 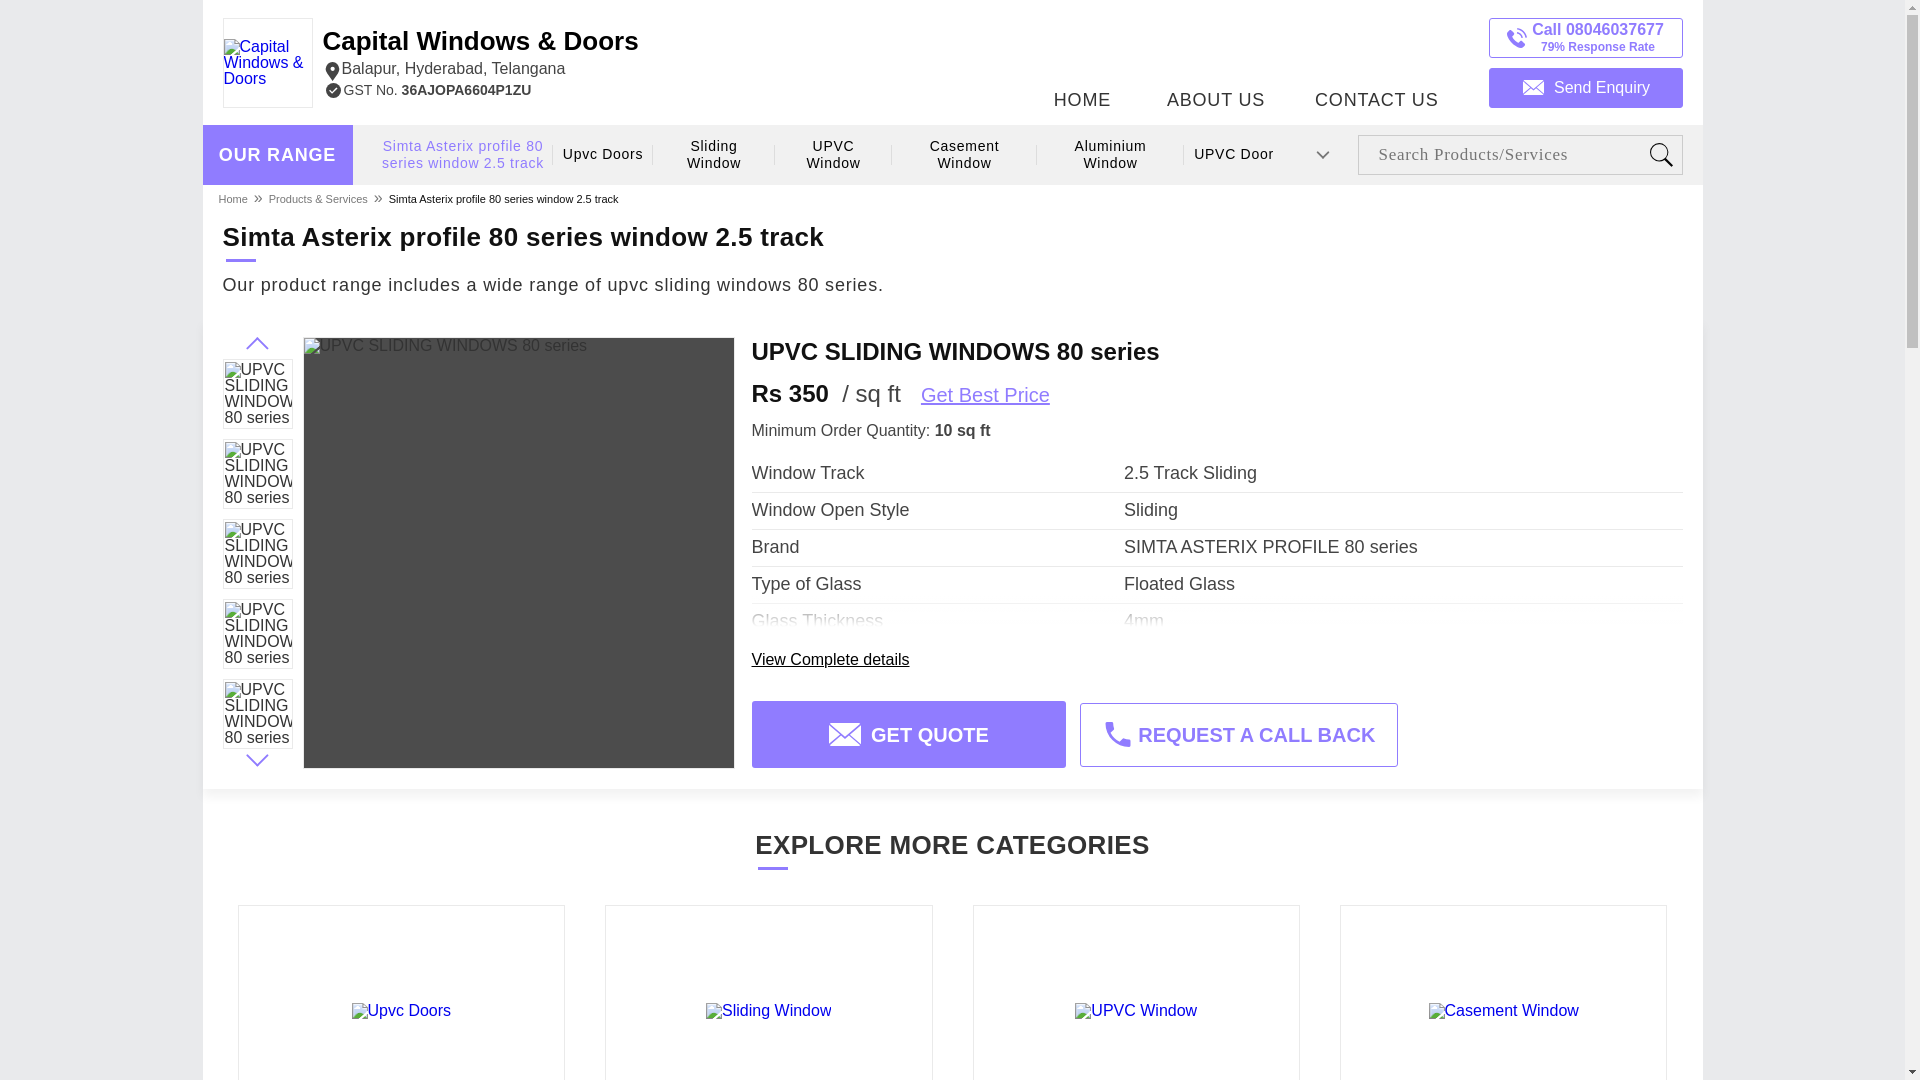 What do you see at coordinates (1376, 57) in the screenshot?
I see `CONTACT US` at bounding box center [1376, 57].